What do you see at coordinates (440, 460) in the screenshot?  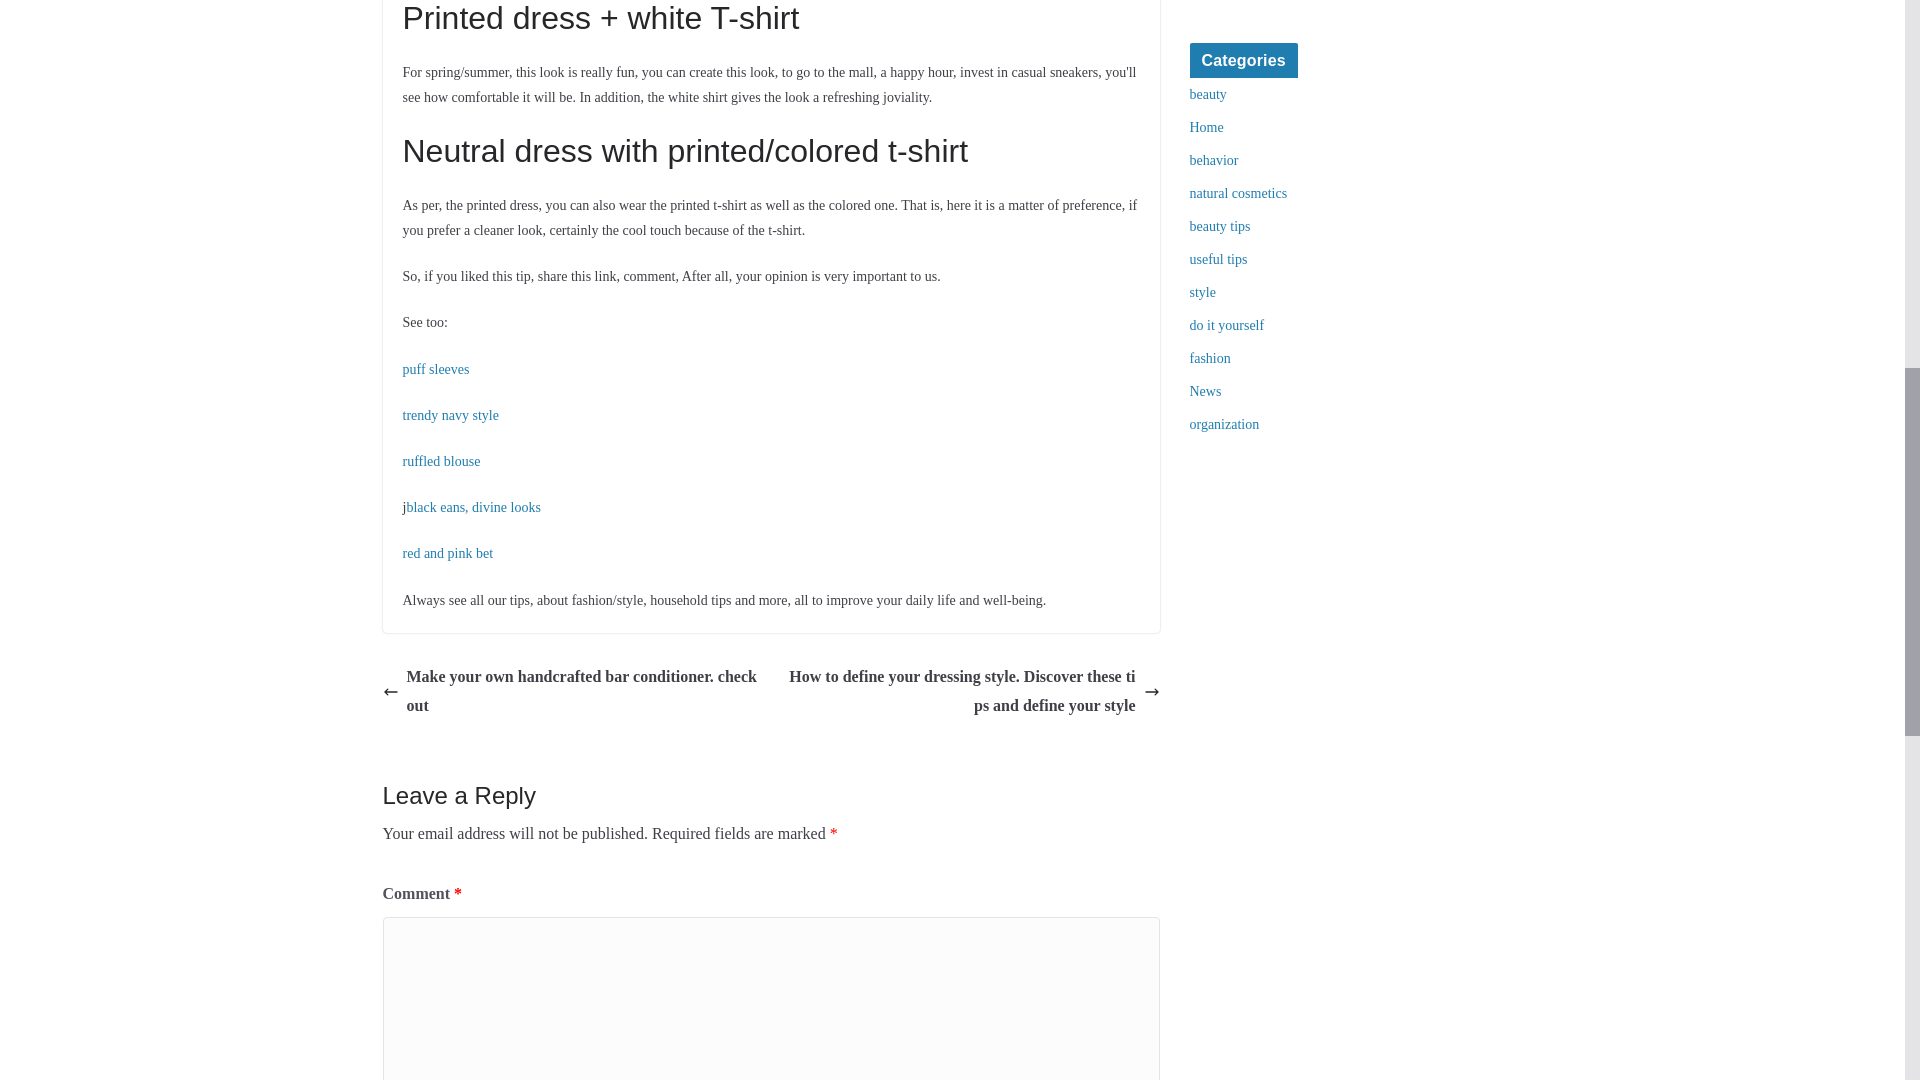 I see `ruffled blouse` at bounding box center [440, 460].